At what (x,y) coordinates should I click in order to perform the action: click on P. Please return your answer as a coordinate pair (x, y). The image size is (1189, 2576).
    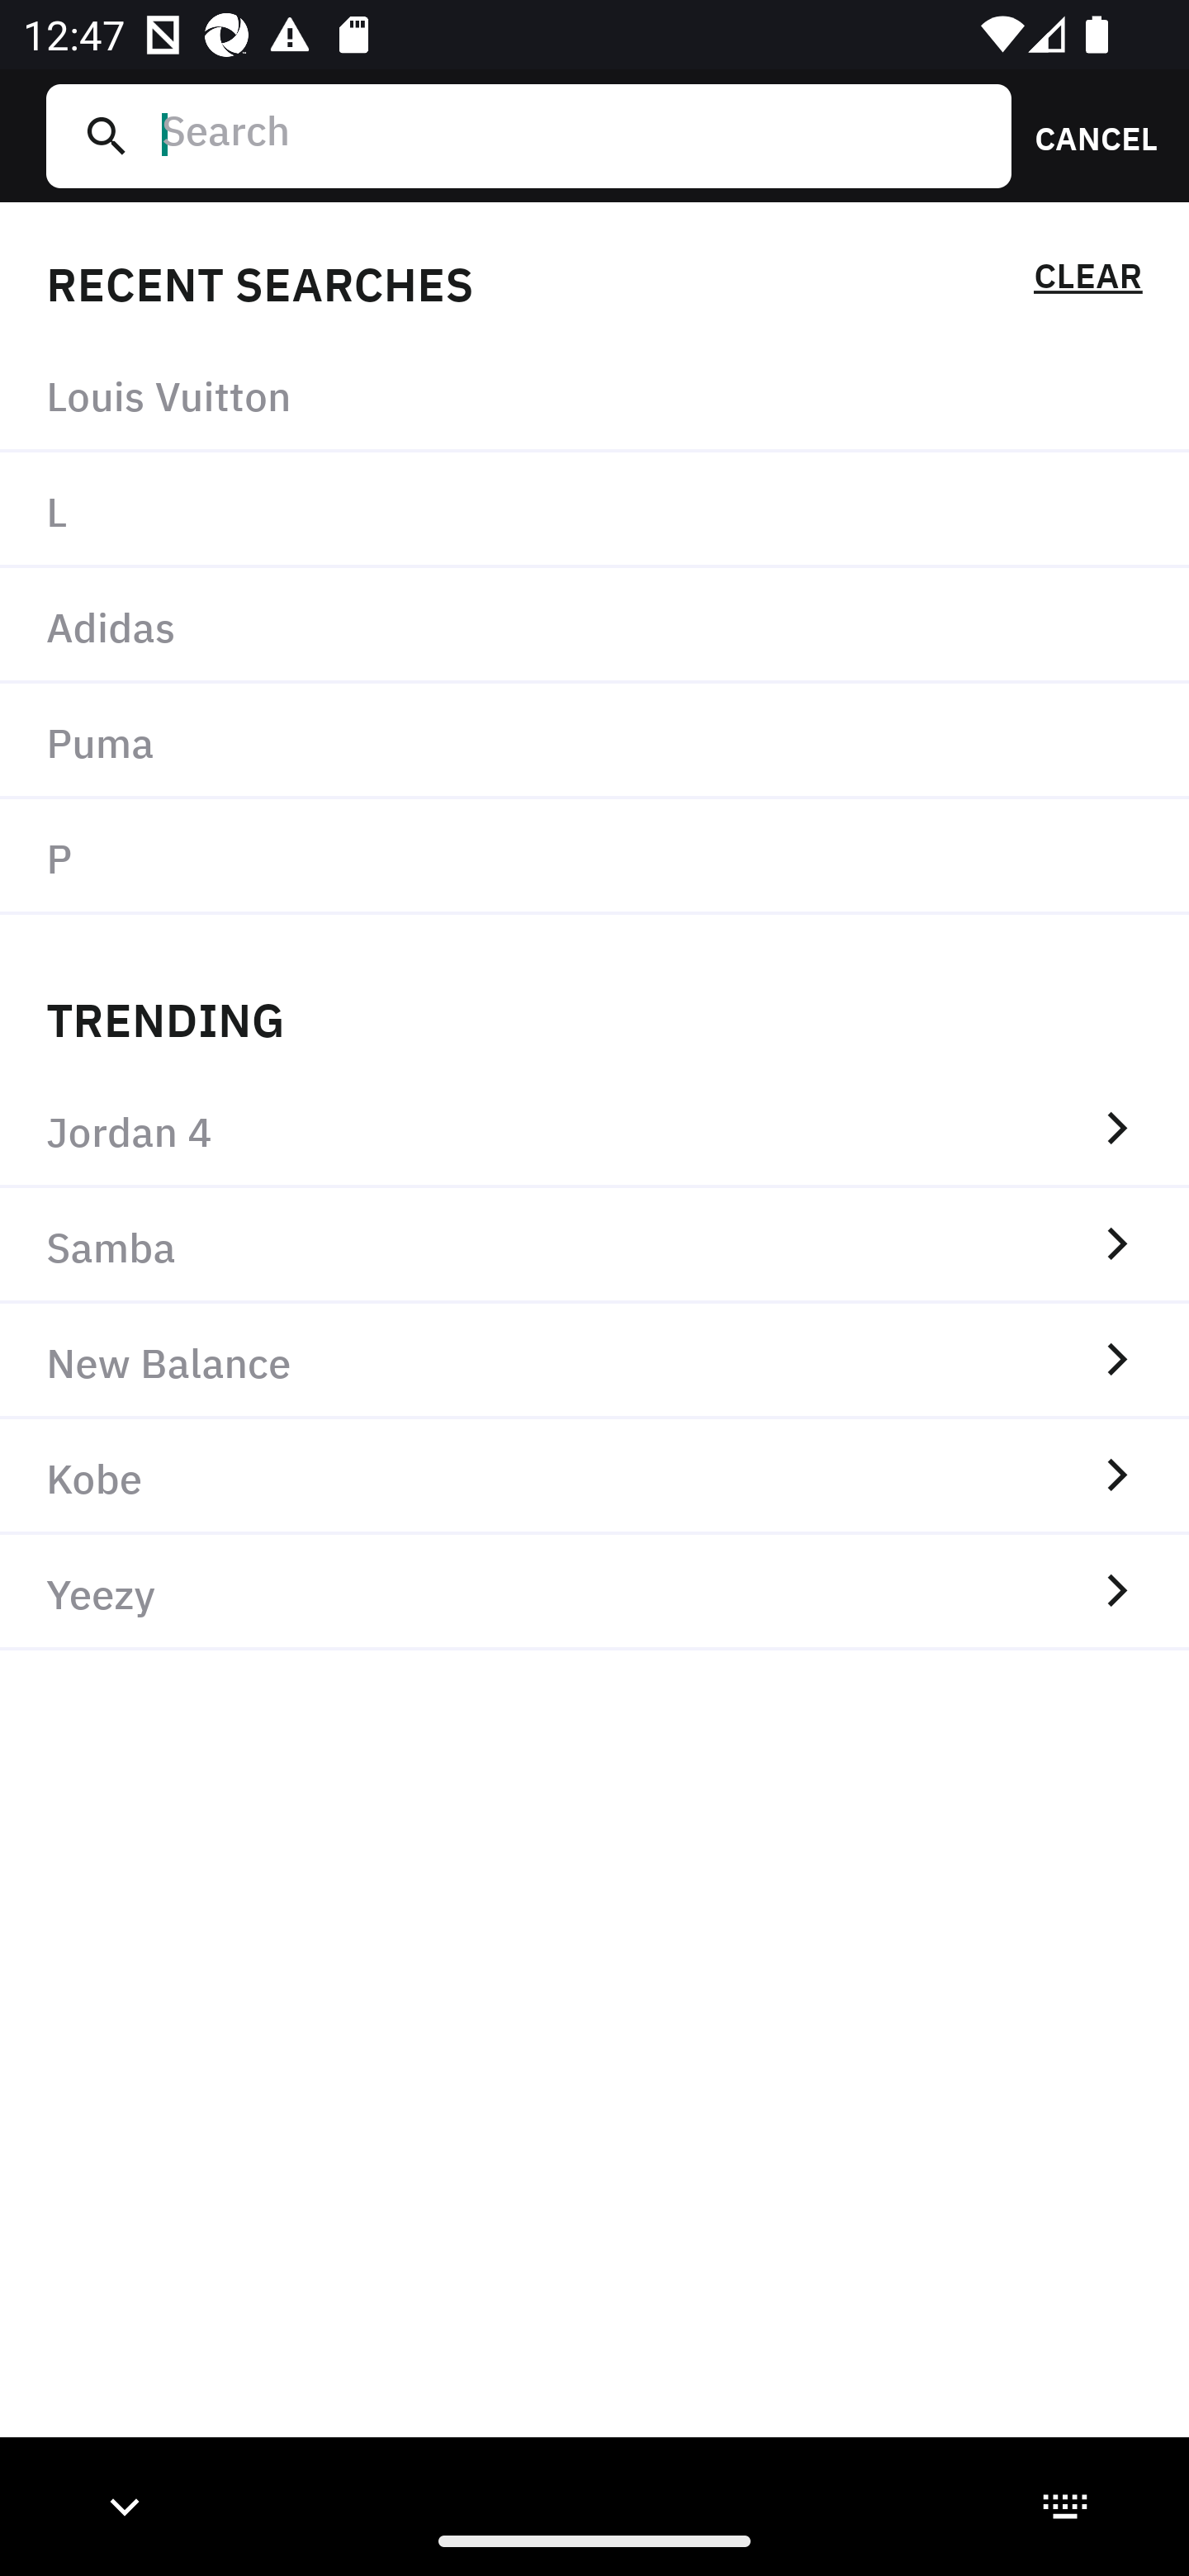
    Looking at the image, I should click on (594, 856).